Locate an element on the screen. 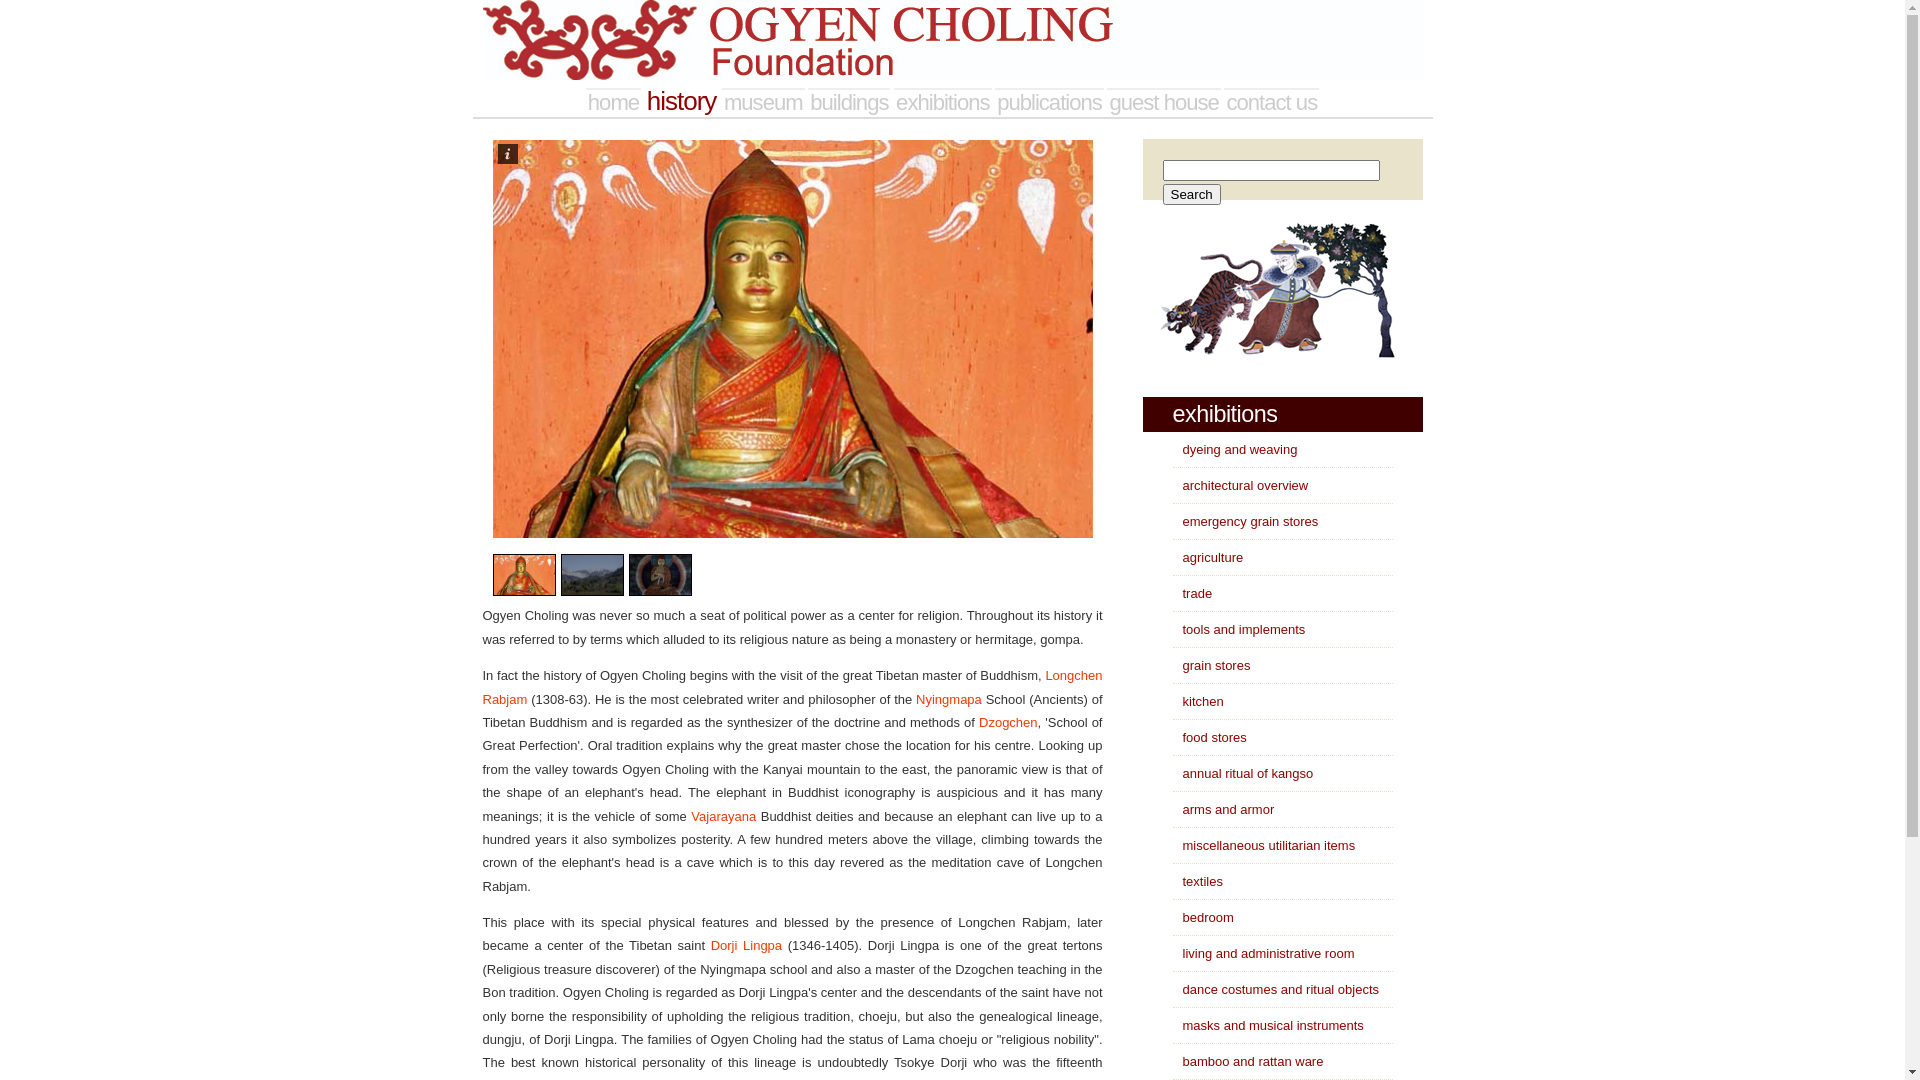 The height and width of the screenshot is (1080, 1920). publications is located at coordinates (1049, 102).